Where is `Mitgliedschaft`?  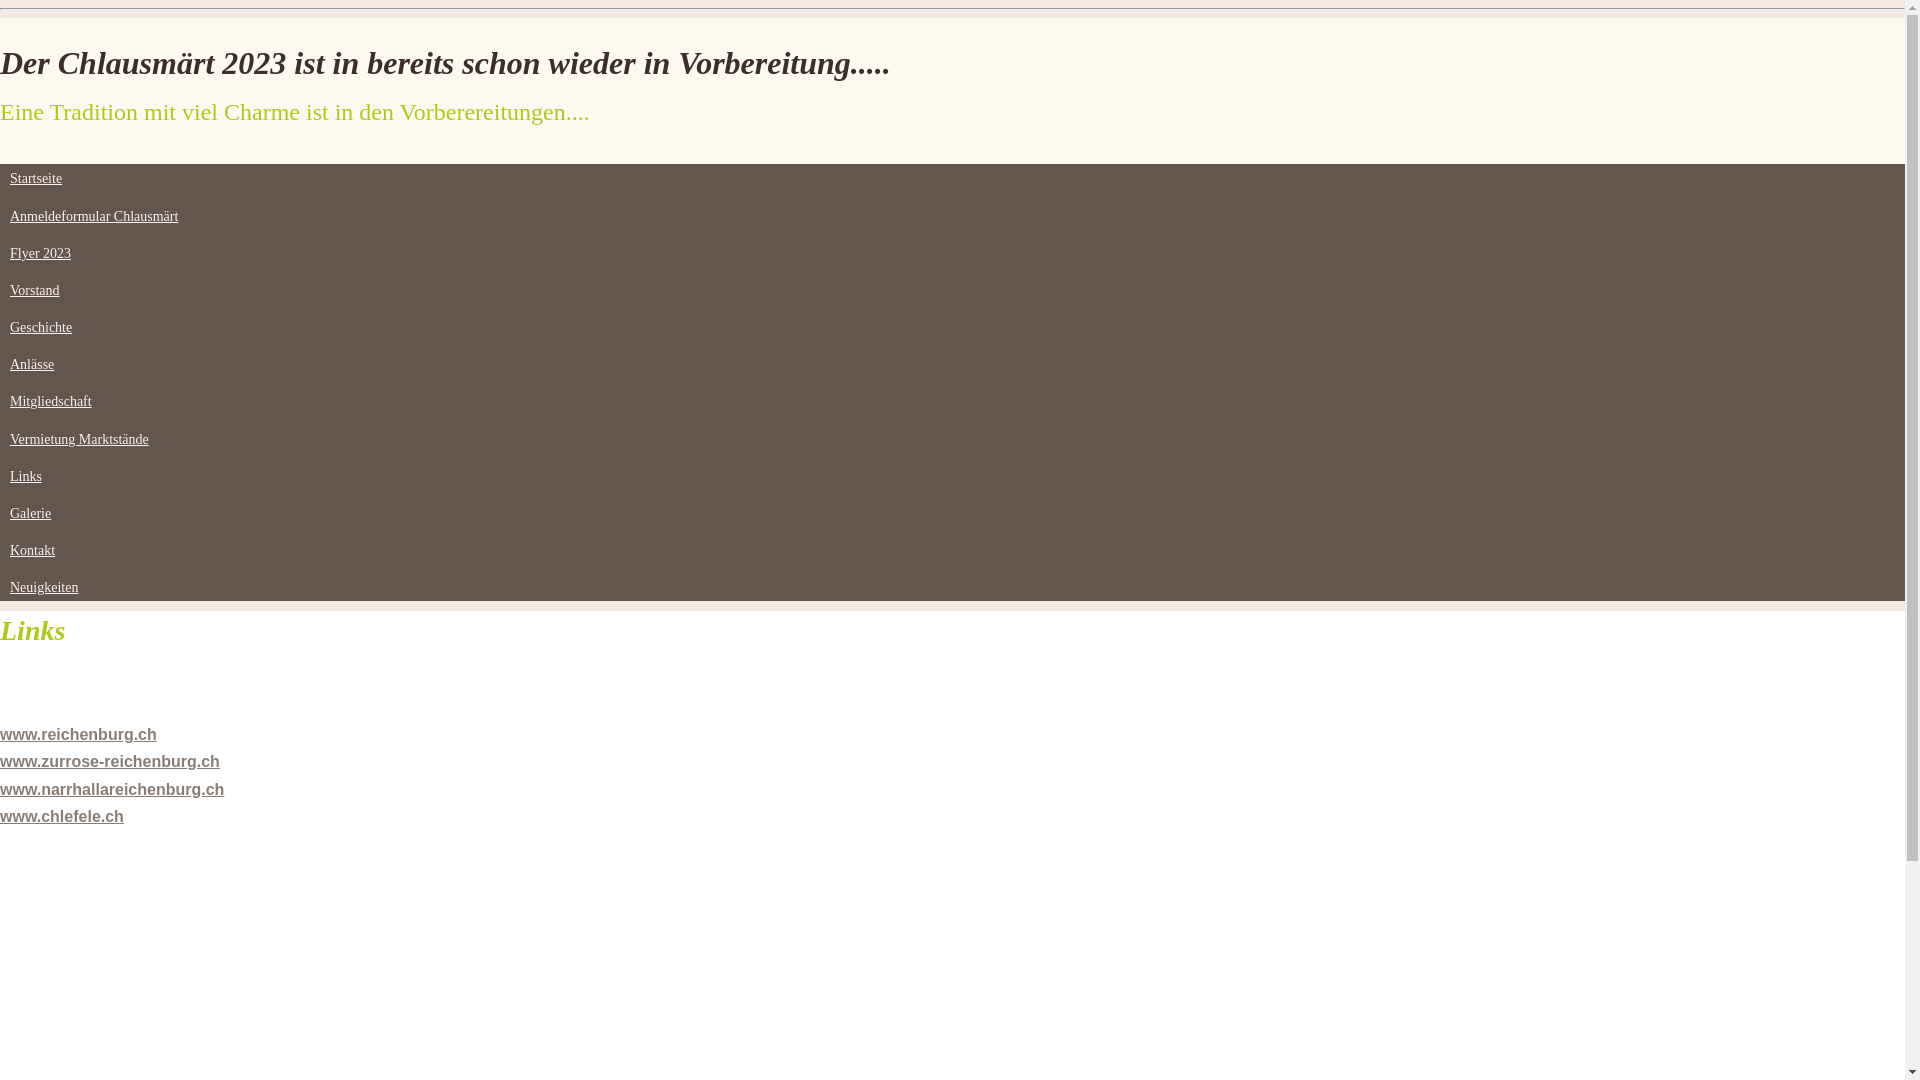
Mitgliedschaft is located at coordinates (51, 402).